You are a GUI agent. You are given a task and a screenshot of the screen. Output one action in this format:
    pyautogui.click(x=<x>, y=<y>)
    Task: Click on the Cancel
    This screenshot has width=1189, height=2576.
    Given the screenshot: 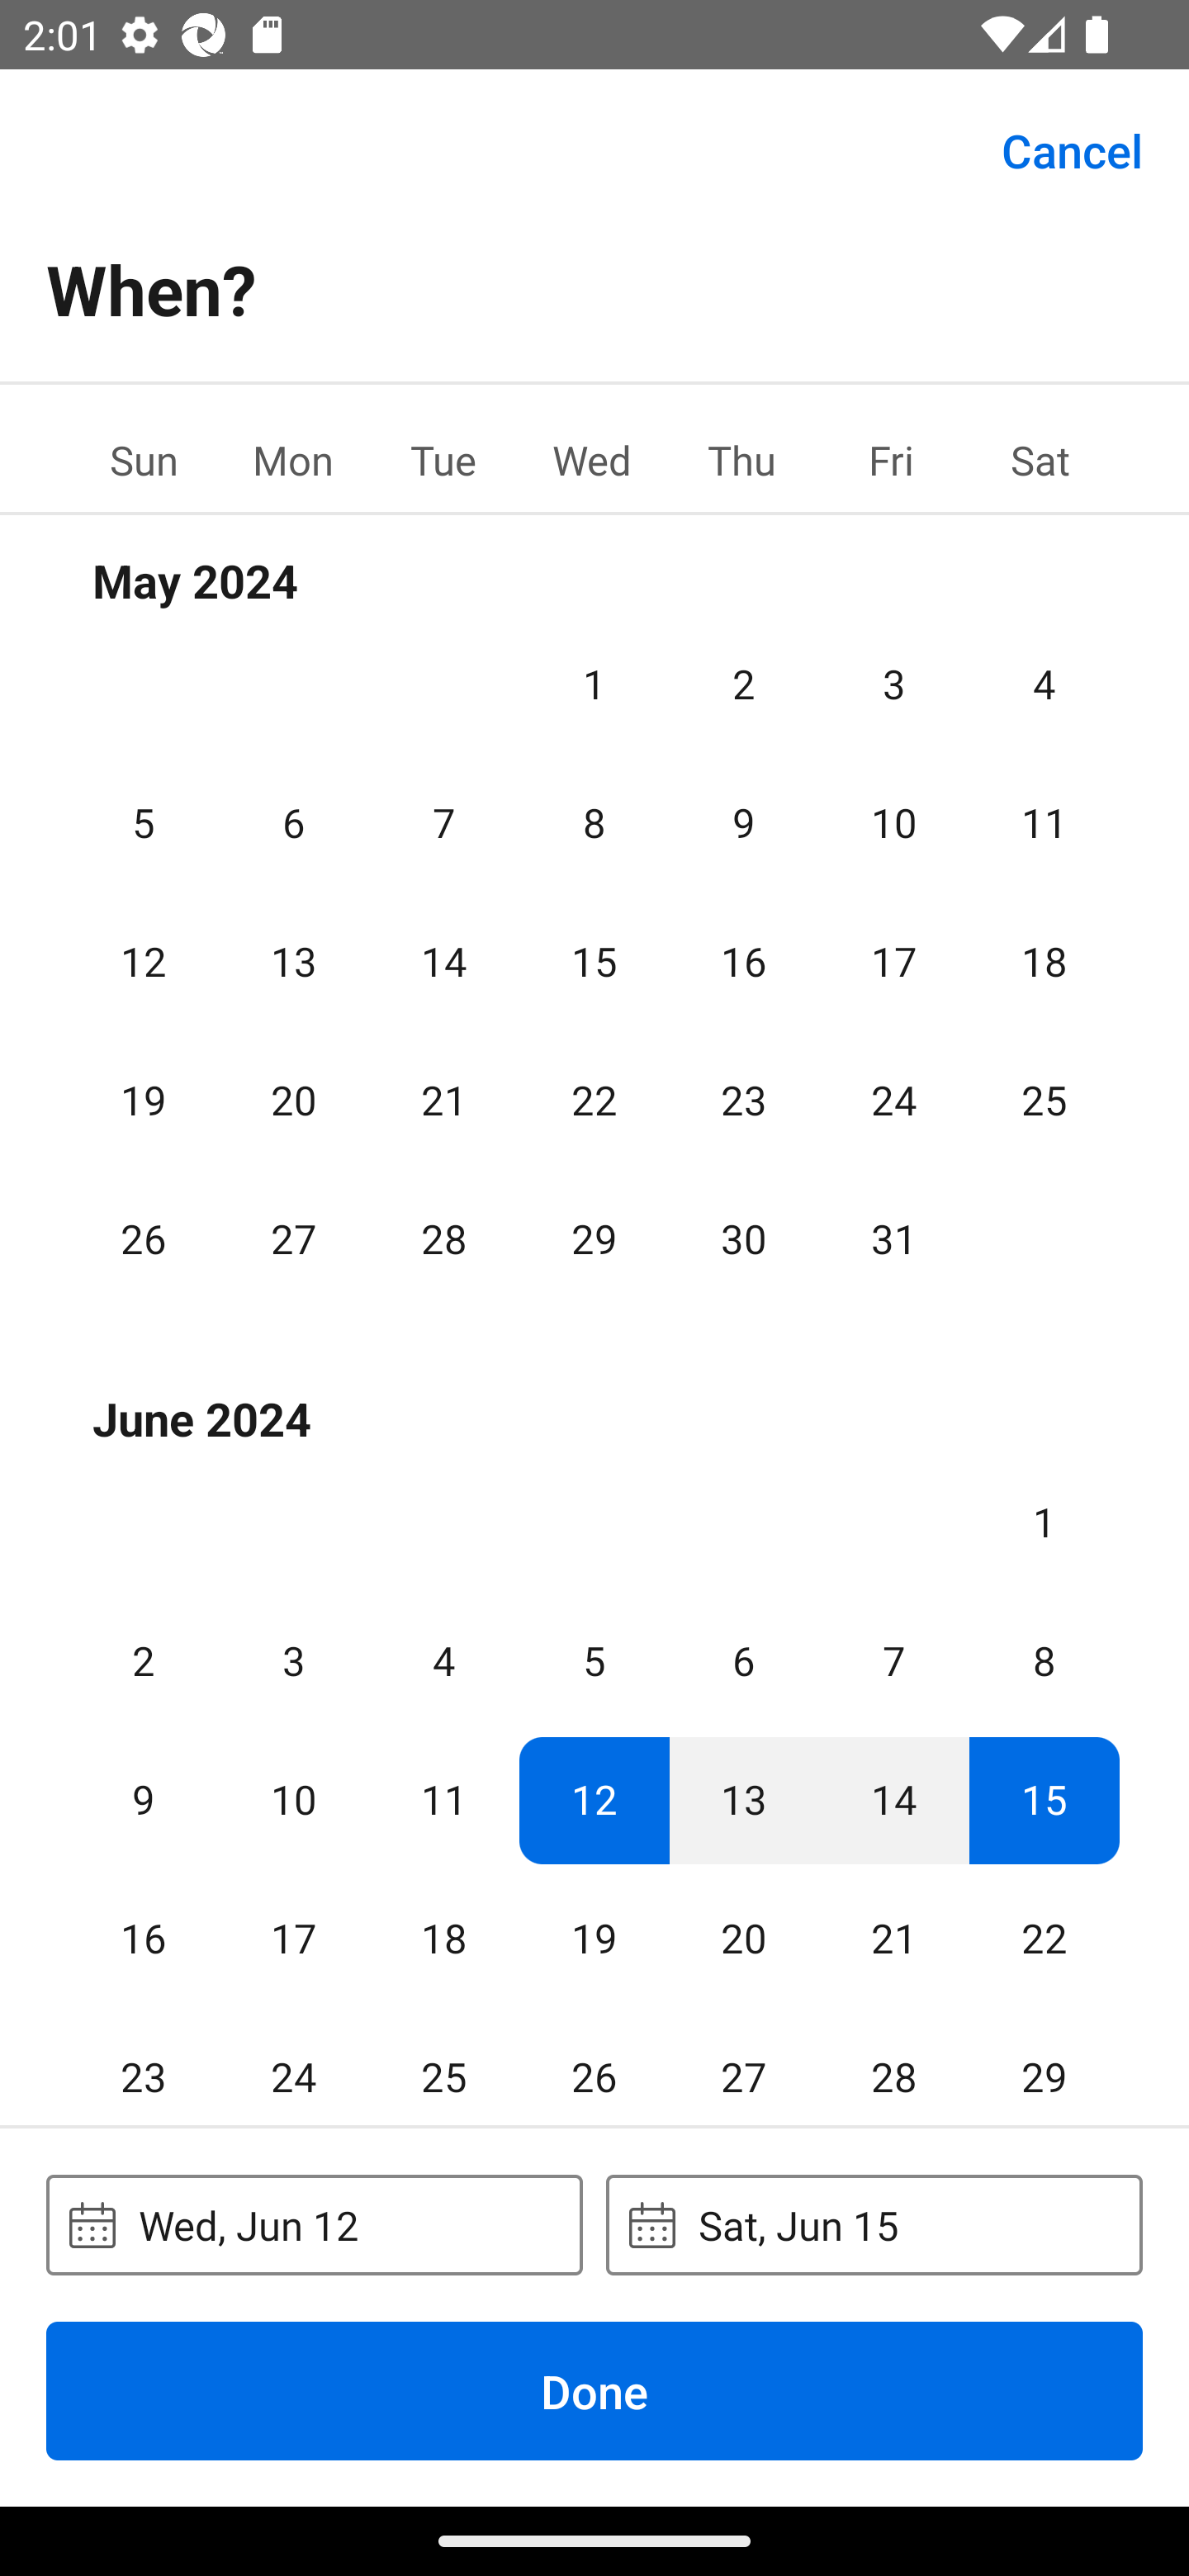 What is the action you would take?
    pyautogui.click(x=1072, y=149)
    